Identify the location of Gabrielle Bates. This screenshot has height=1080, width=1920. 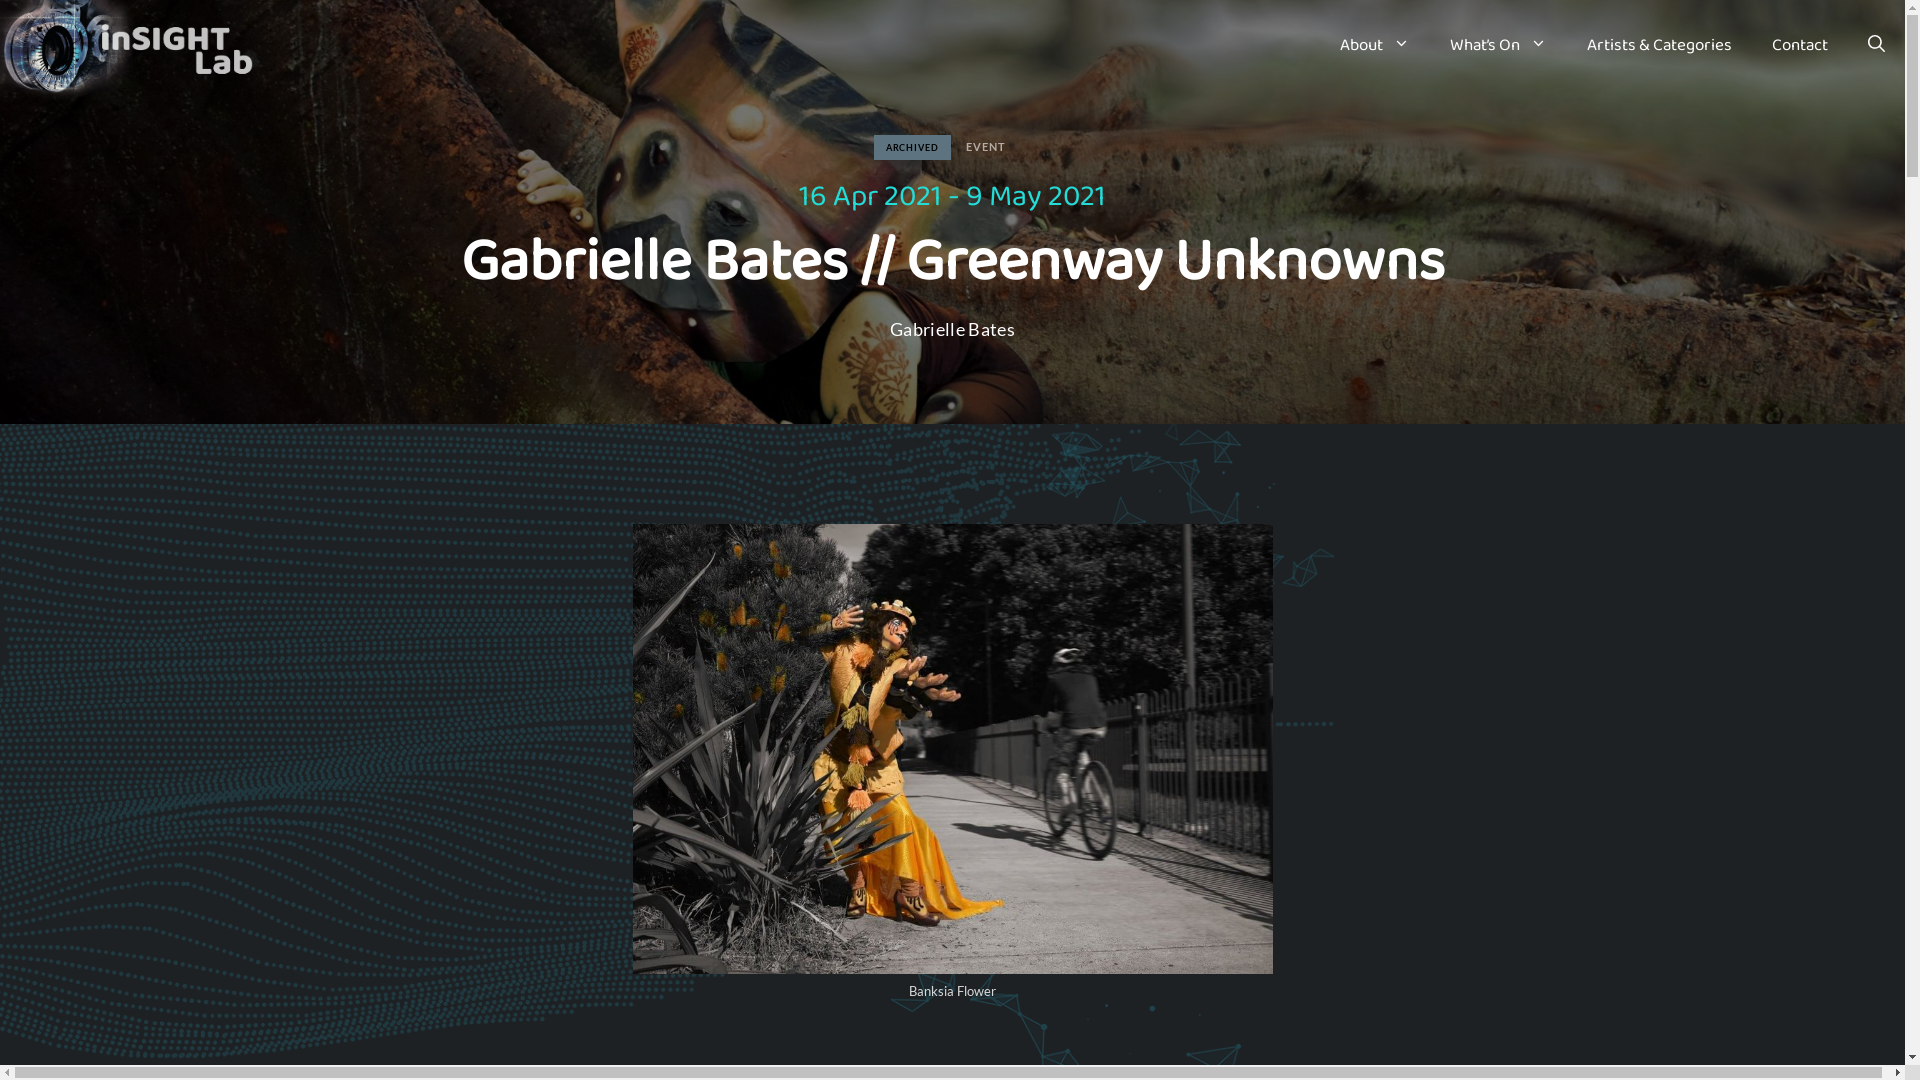
(952, 329).